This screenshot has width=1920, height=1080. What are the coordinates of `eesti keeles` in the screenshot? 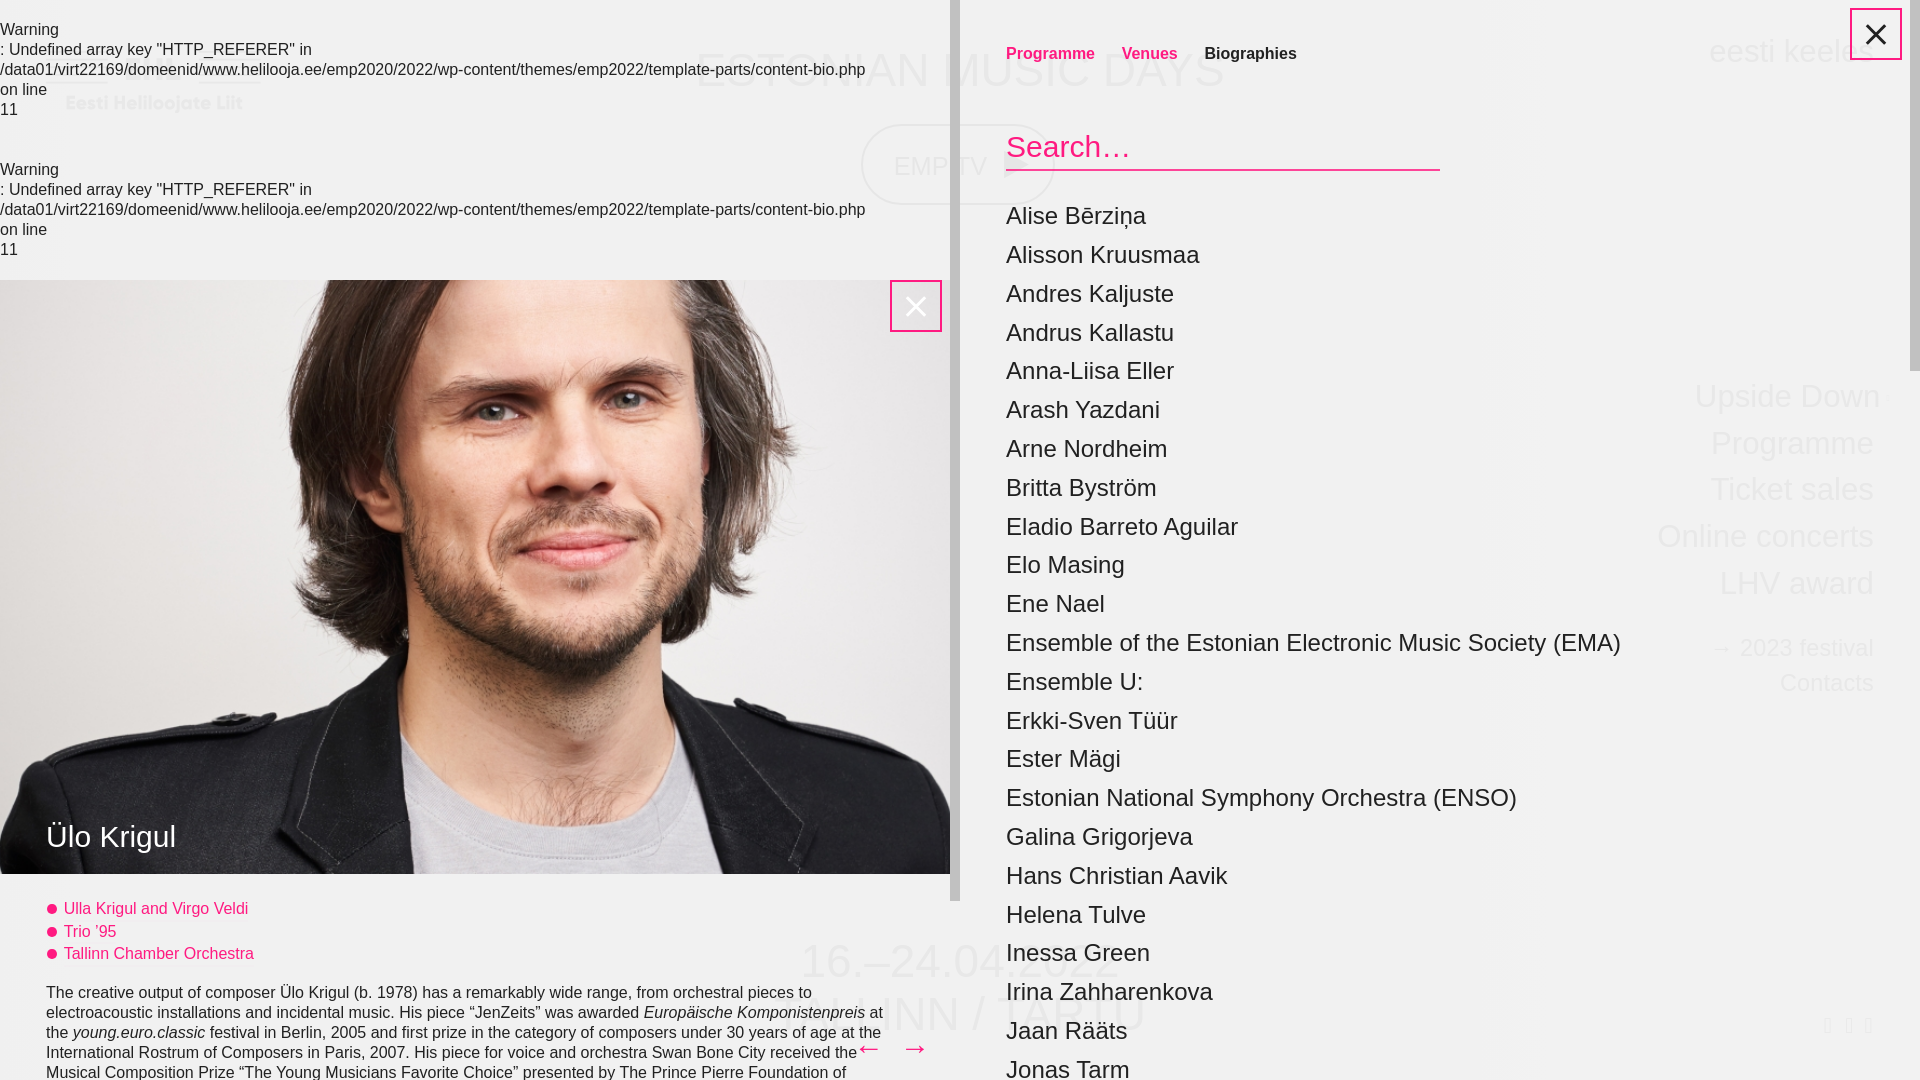 It's located at (1790, 52).